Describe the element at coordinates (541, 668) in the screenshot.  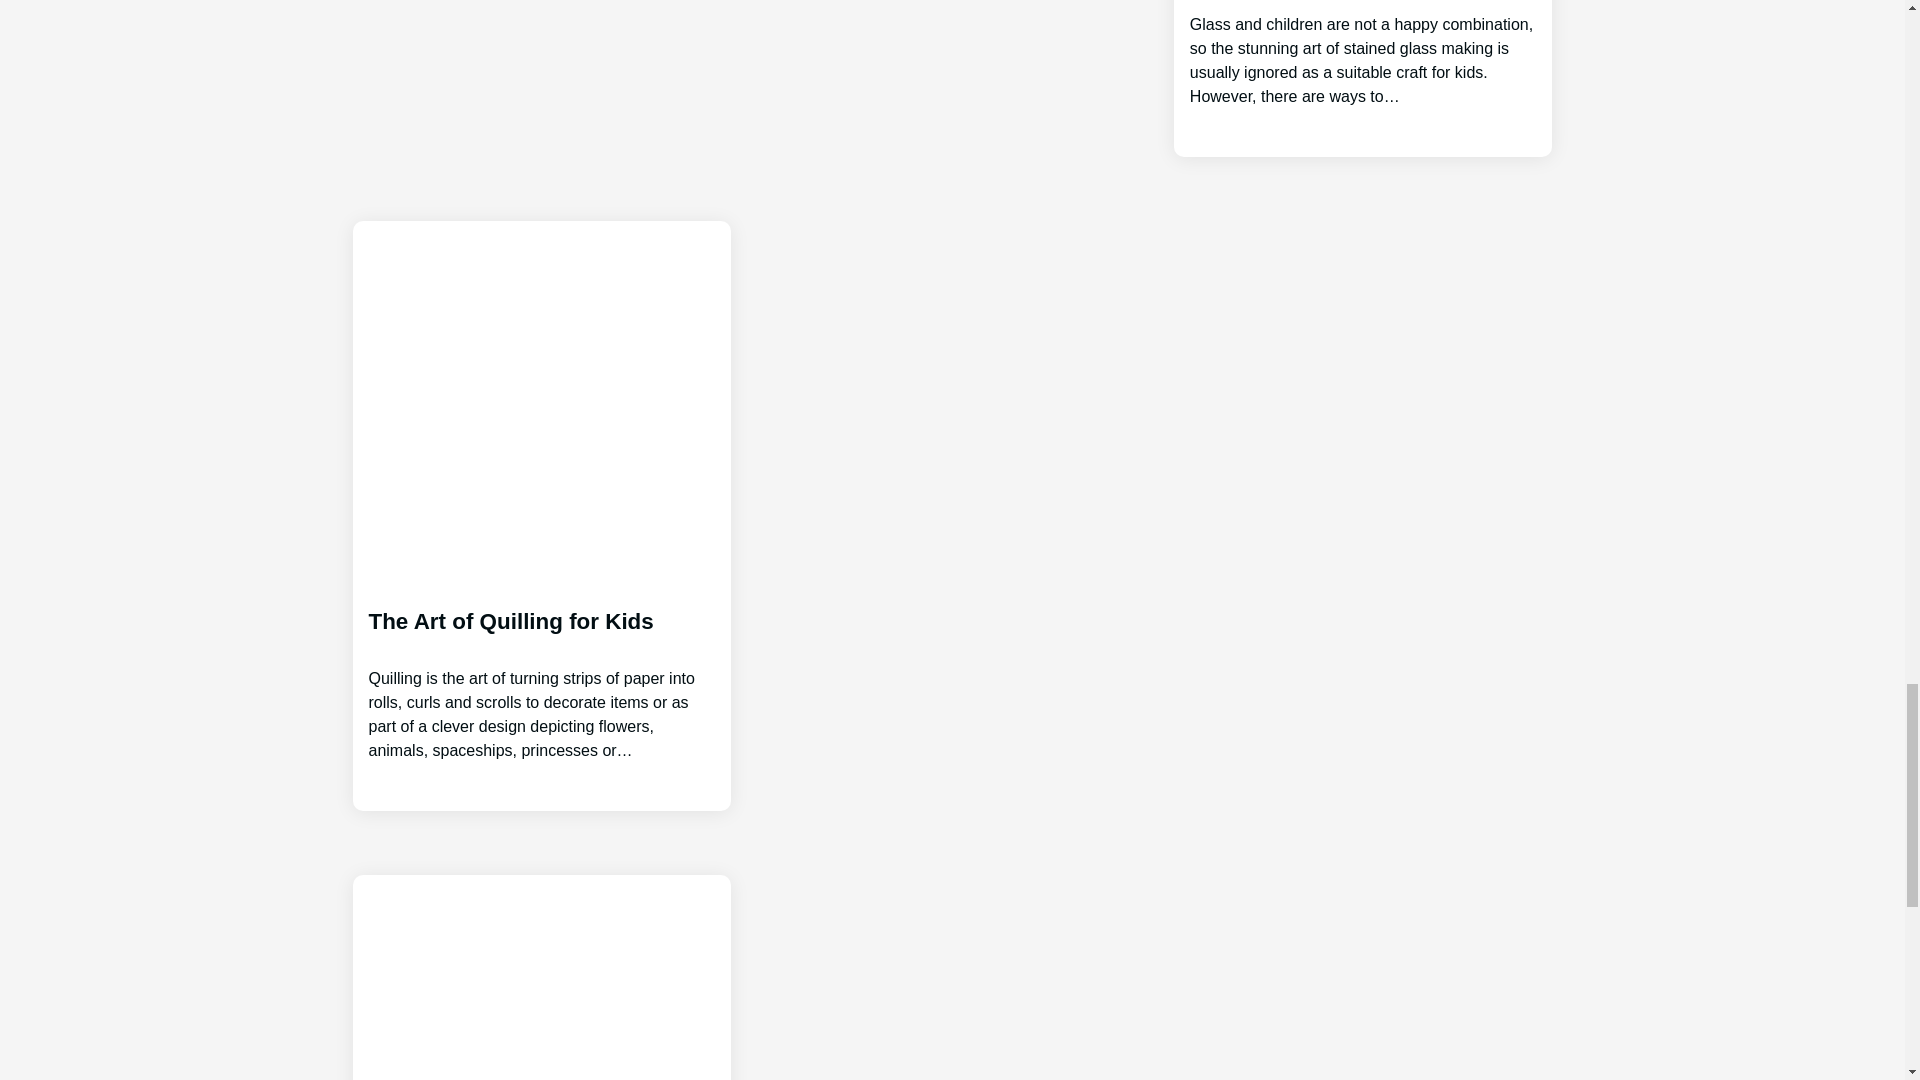
I see `The Art of Quilling for Kids` at that location.